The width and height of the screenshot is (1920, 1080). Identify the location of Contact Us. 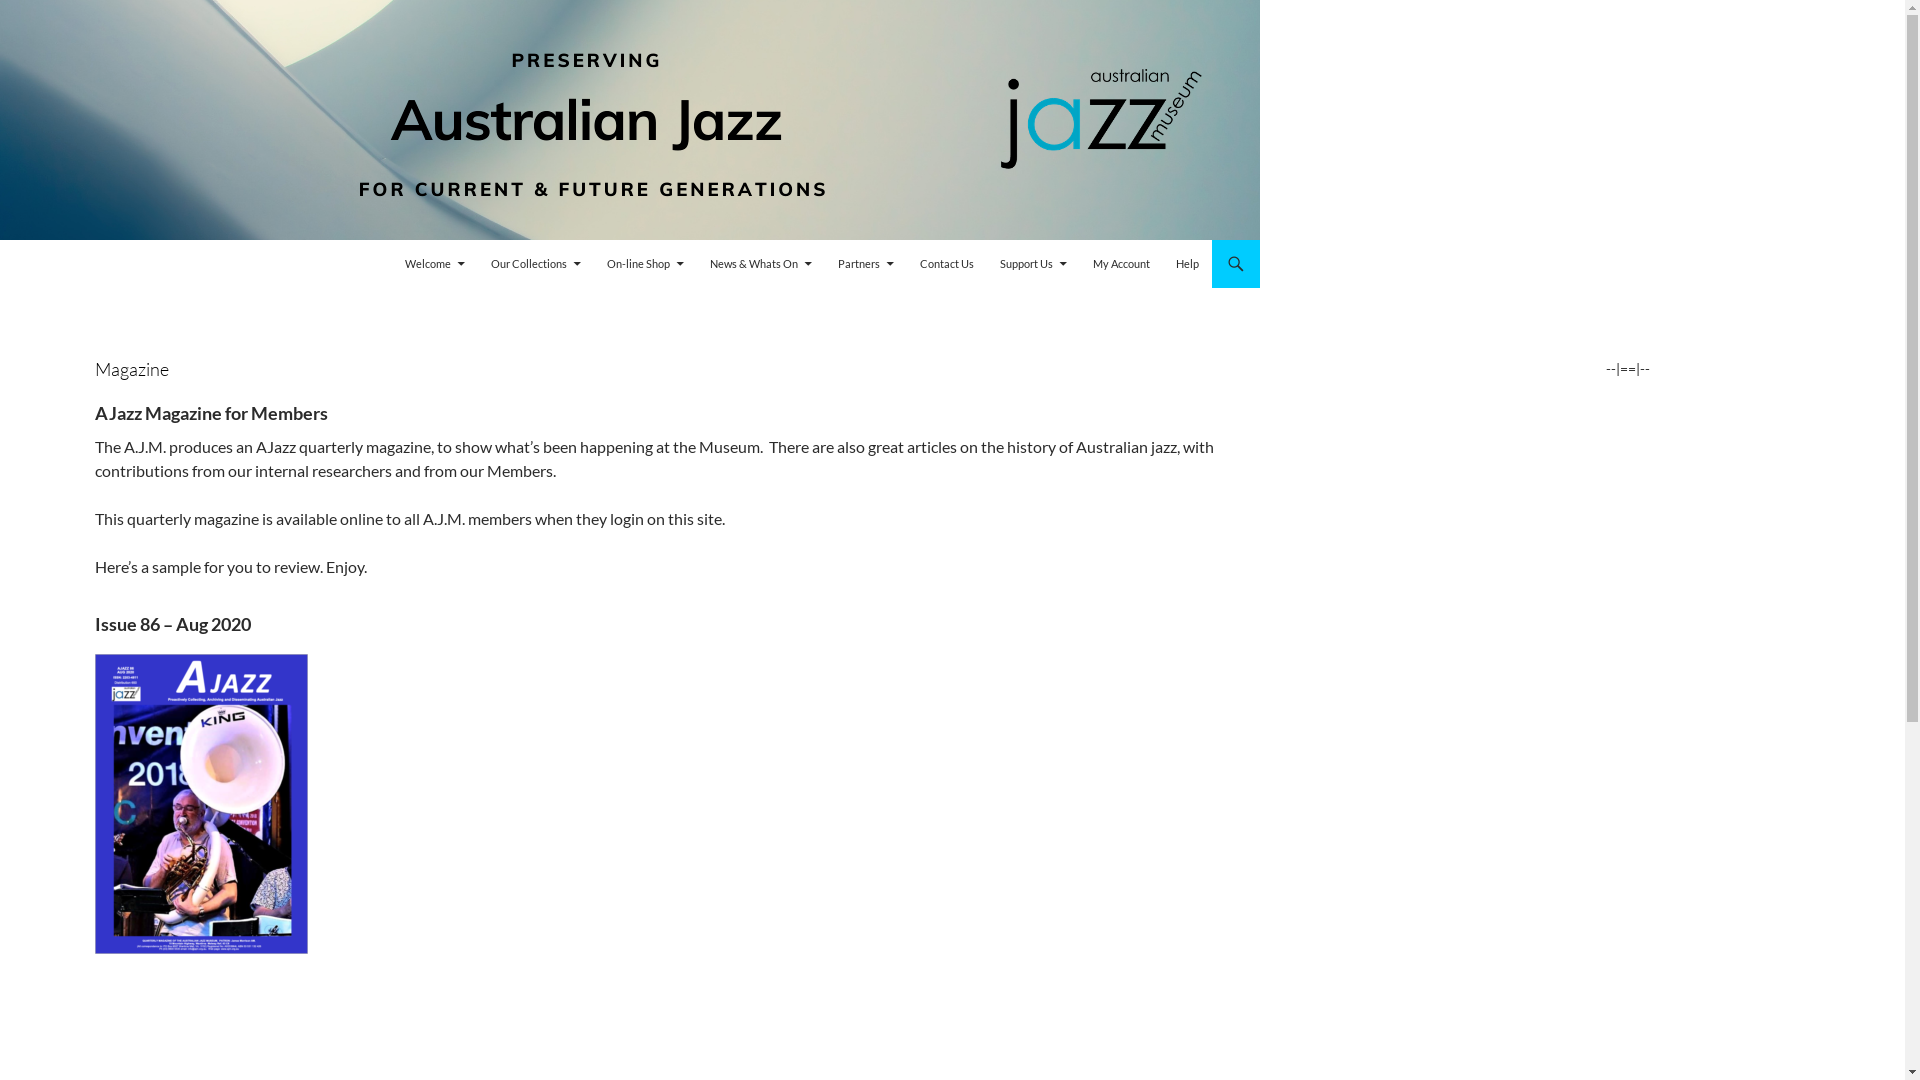
(947, 264).